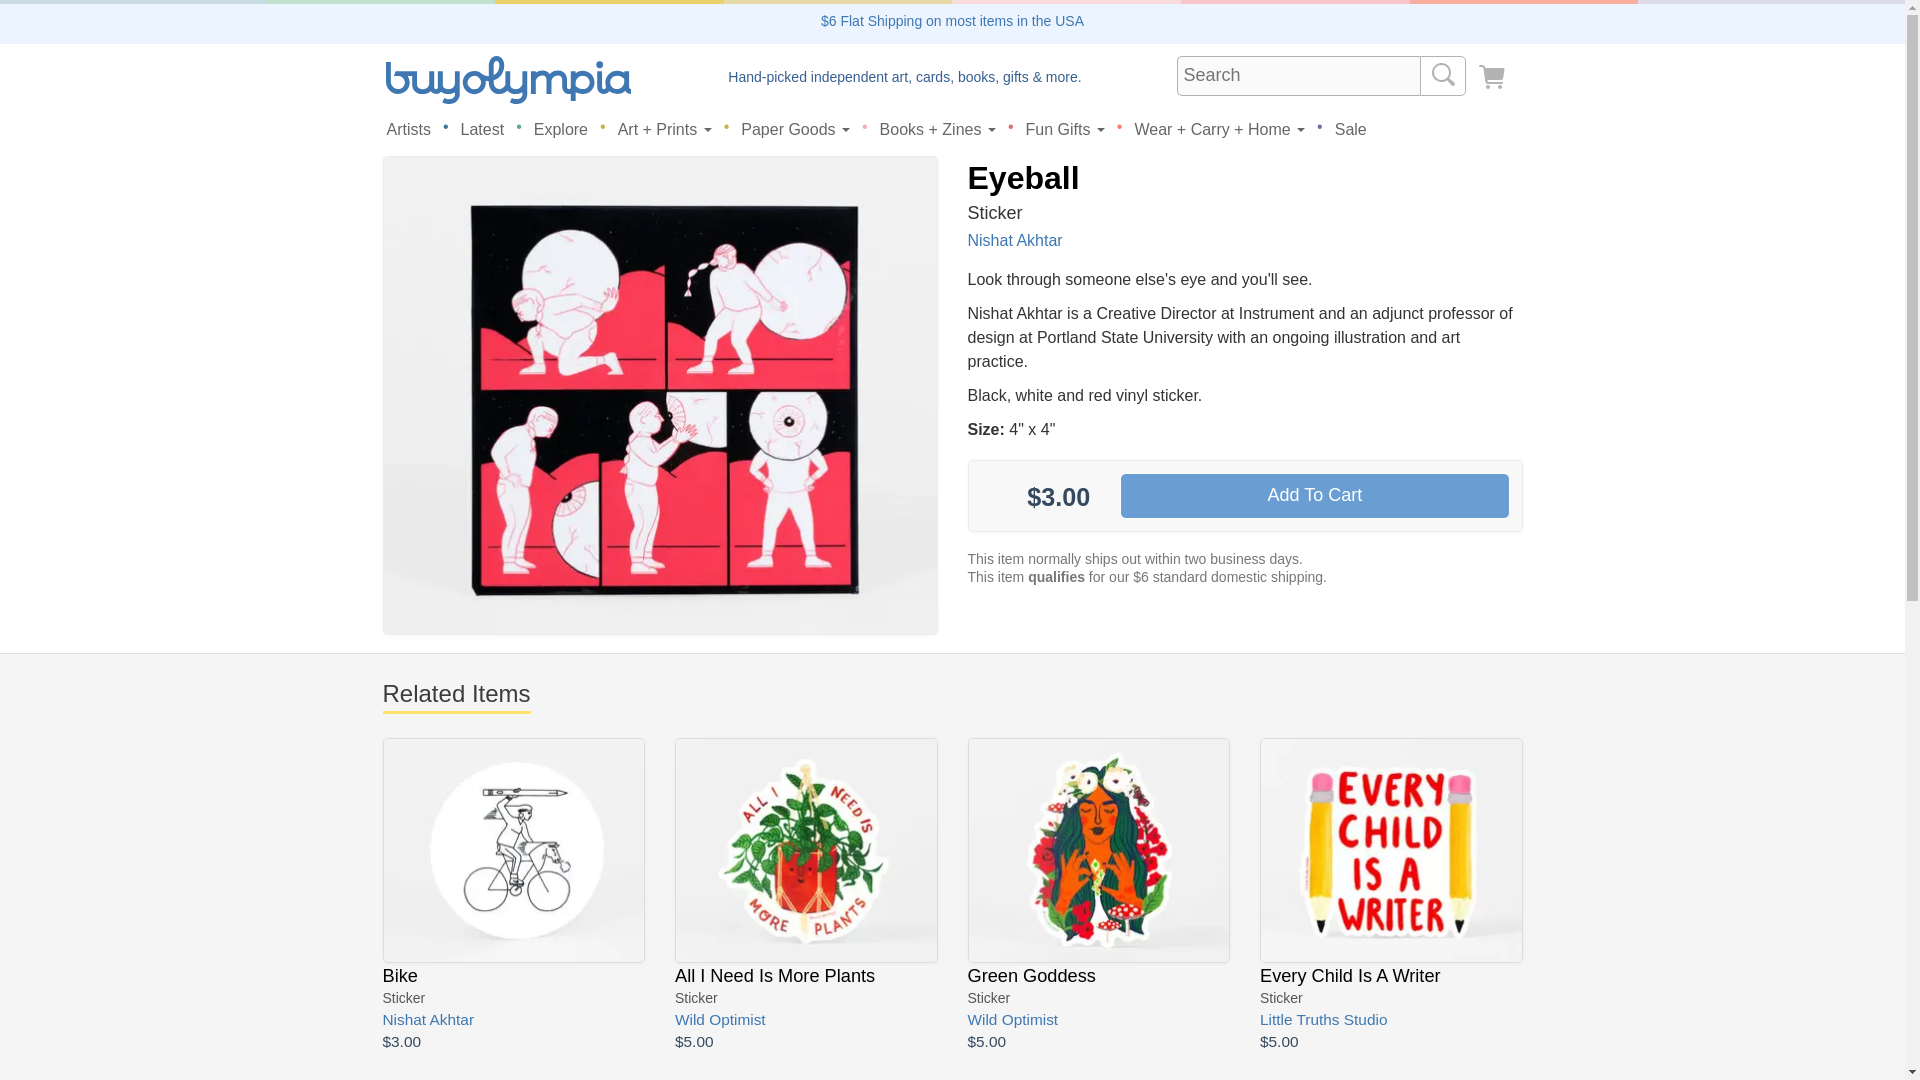 Image resolution: width=1920 pixels, height=1080 pixels. What do you see at coordinates (560, 129) in the screenshot?
I see `Explore` at bounding box center [560, 129].